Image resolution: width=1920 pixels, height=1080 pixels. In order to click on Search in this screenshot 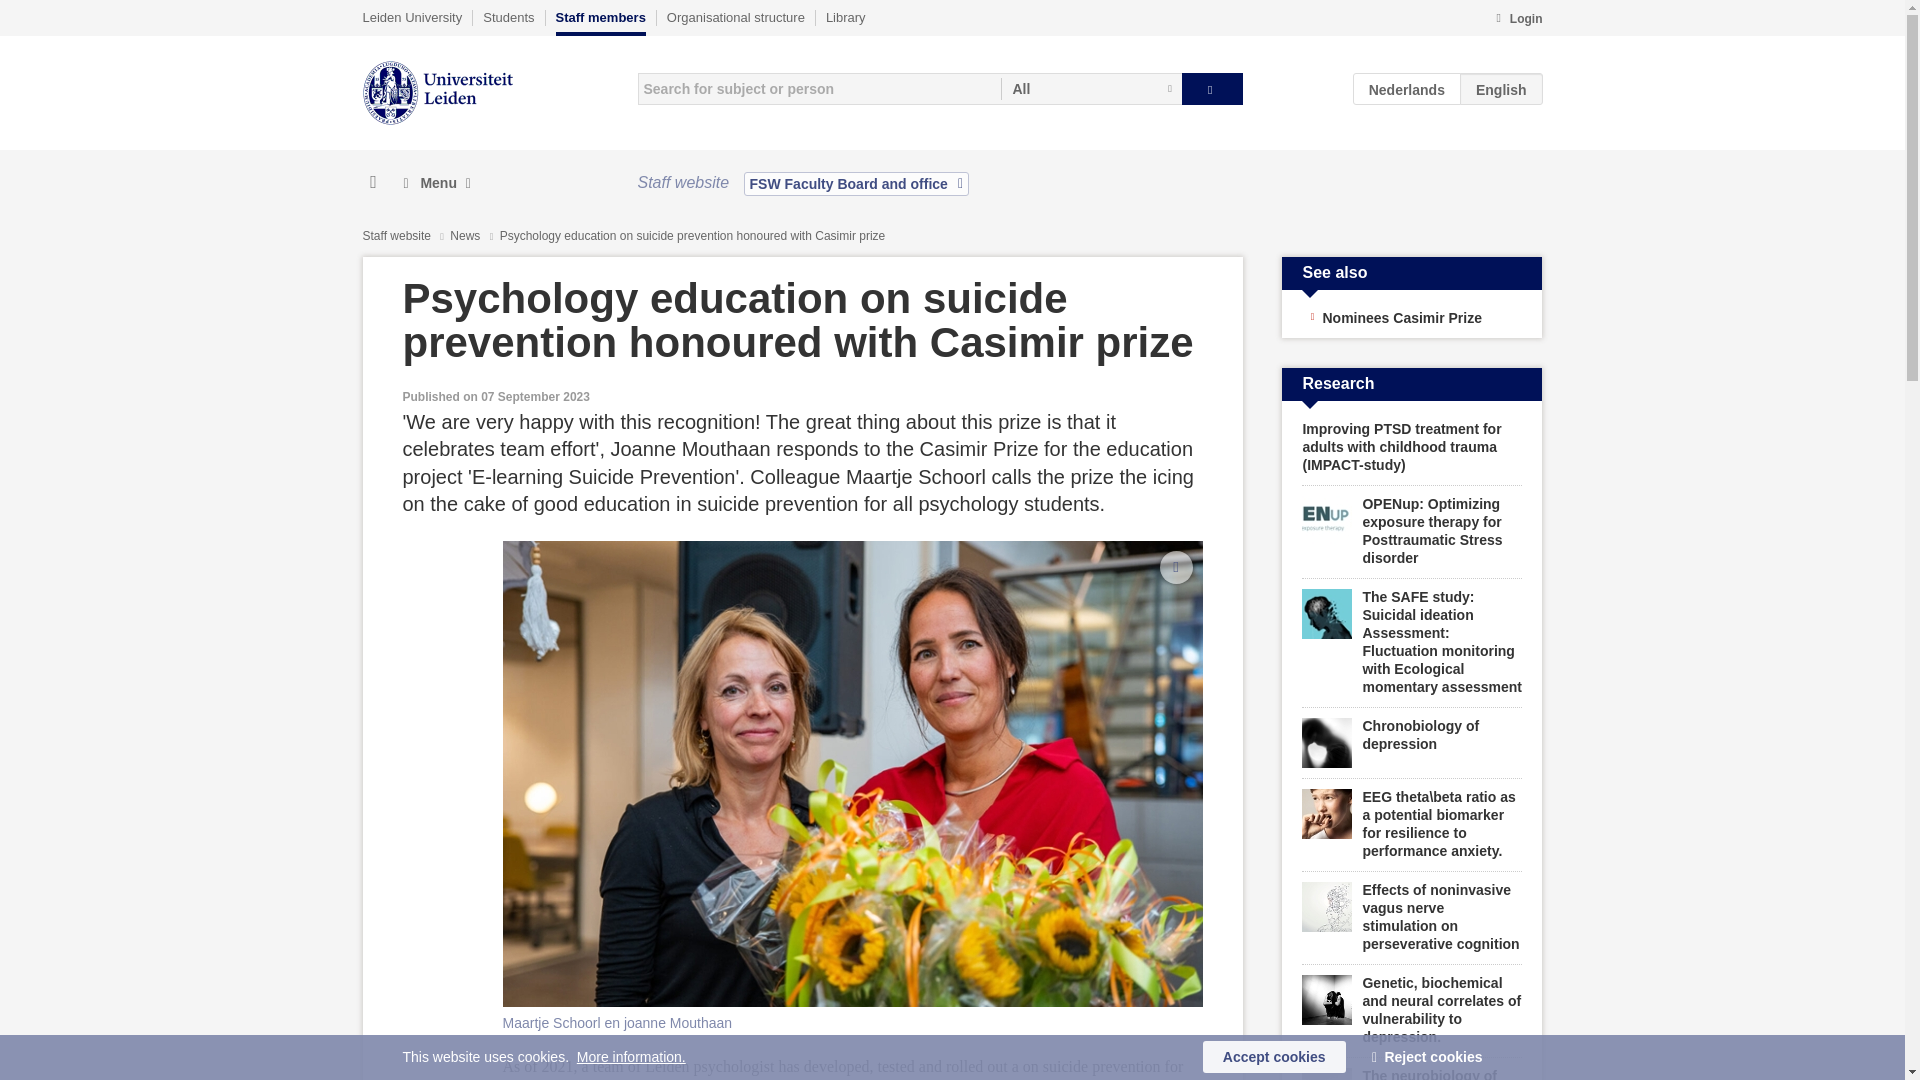, I will do `click(1212, 88)`.